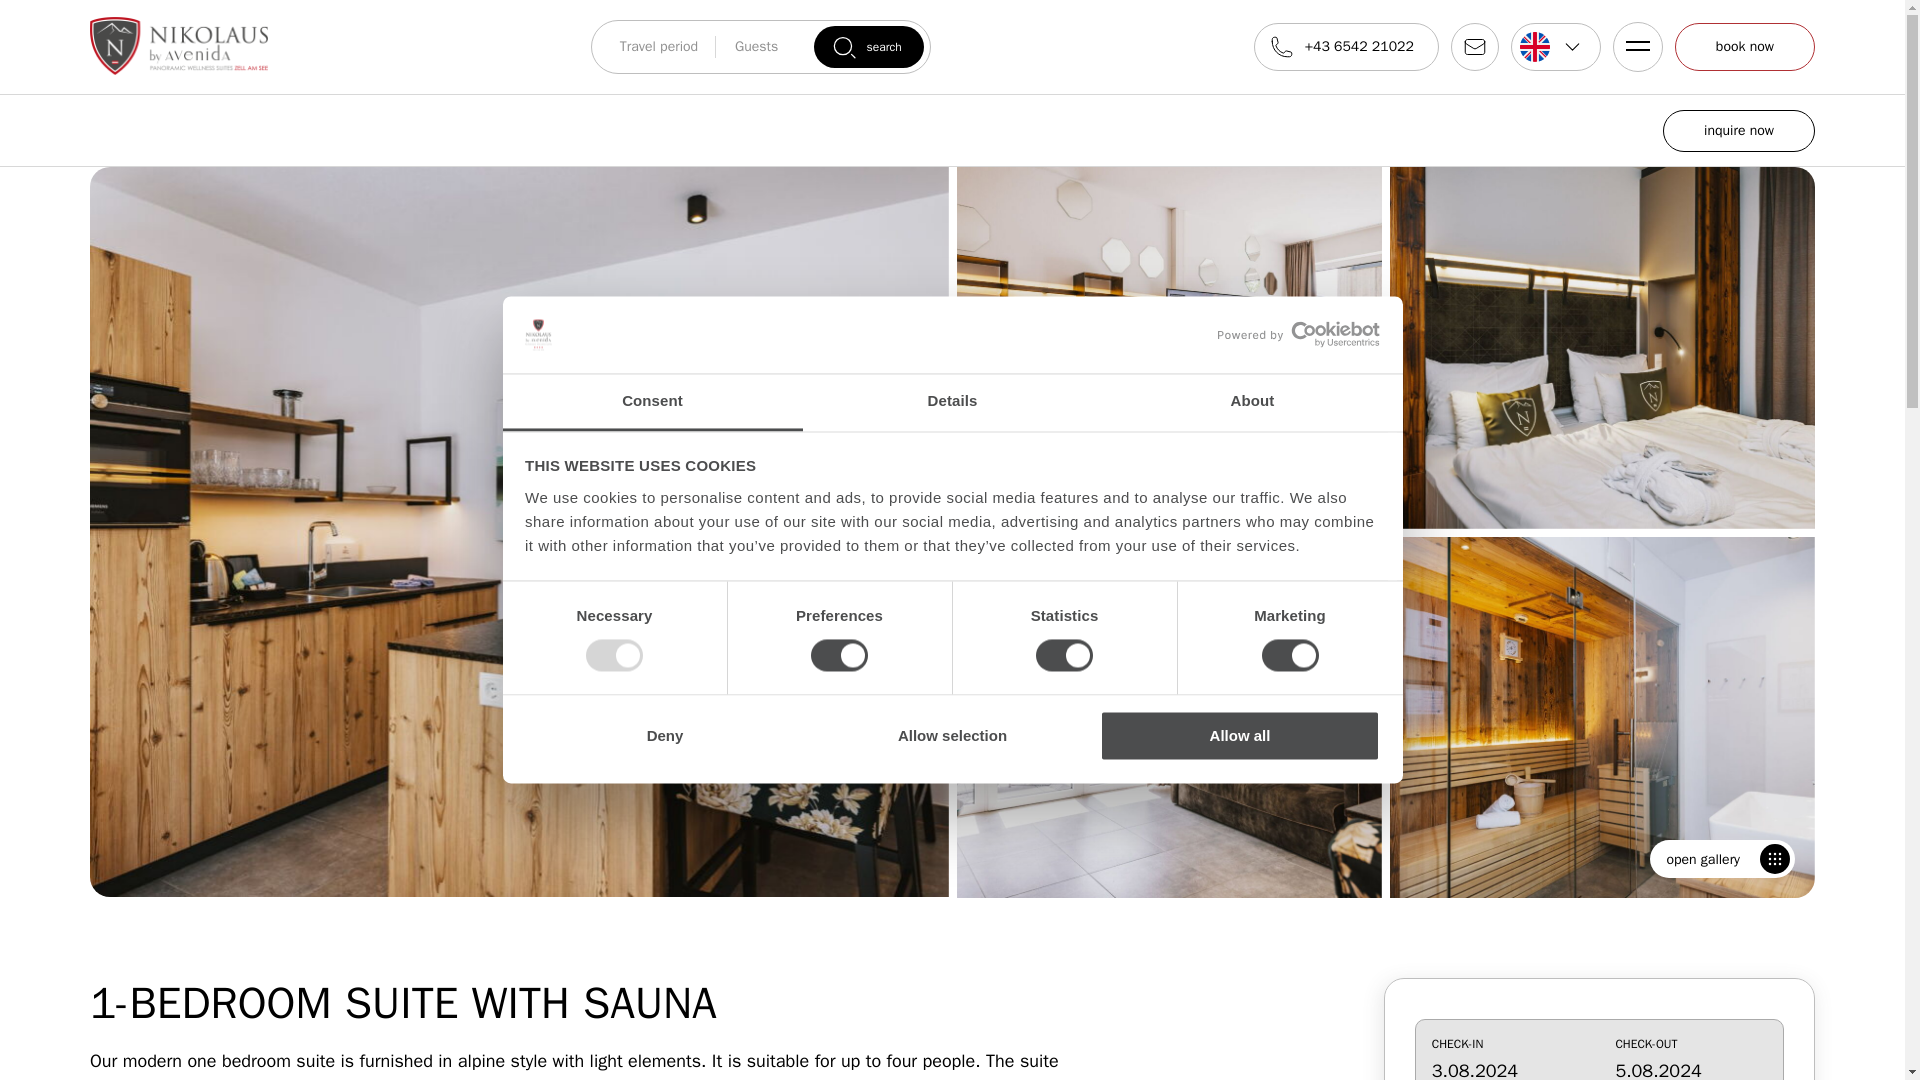  Describe the element at coordinates (652, 402) in the screenshot. I see `Consent` at that location.